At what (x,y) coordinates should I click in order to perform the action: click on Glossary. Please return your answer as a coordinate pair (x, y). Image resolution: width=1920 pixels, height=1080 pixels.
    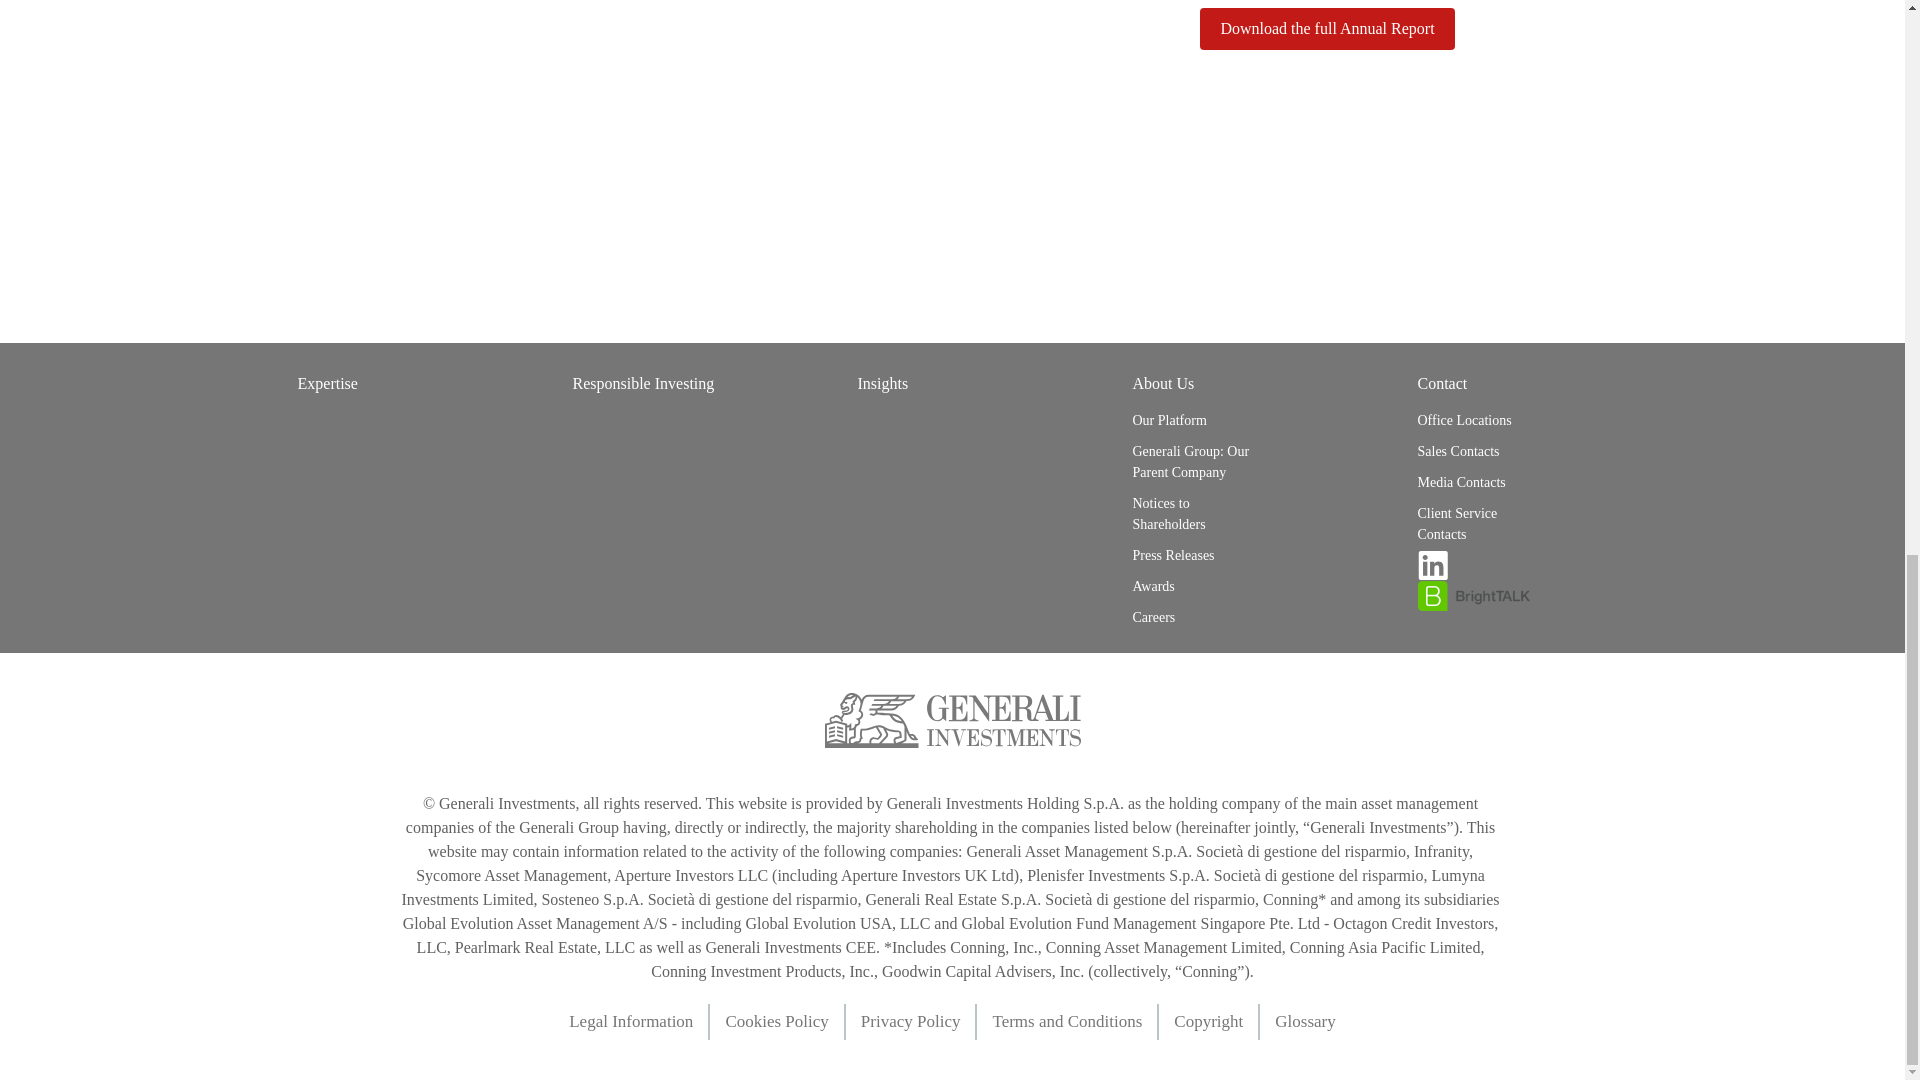
    Looking at the image, I should click on (1304, 1022).